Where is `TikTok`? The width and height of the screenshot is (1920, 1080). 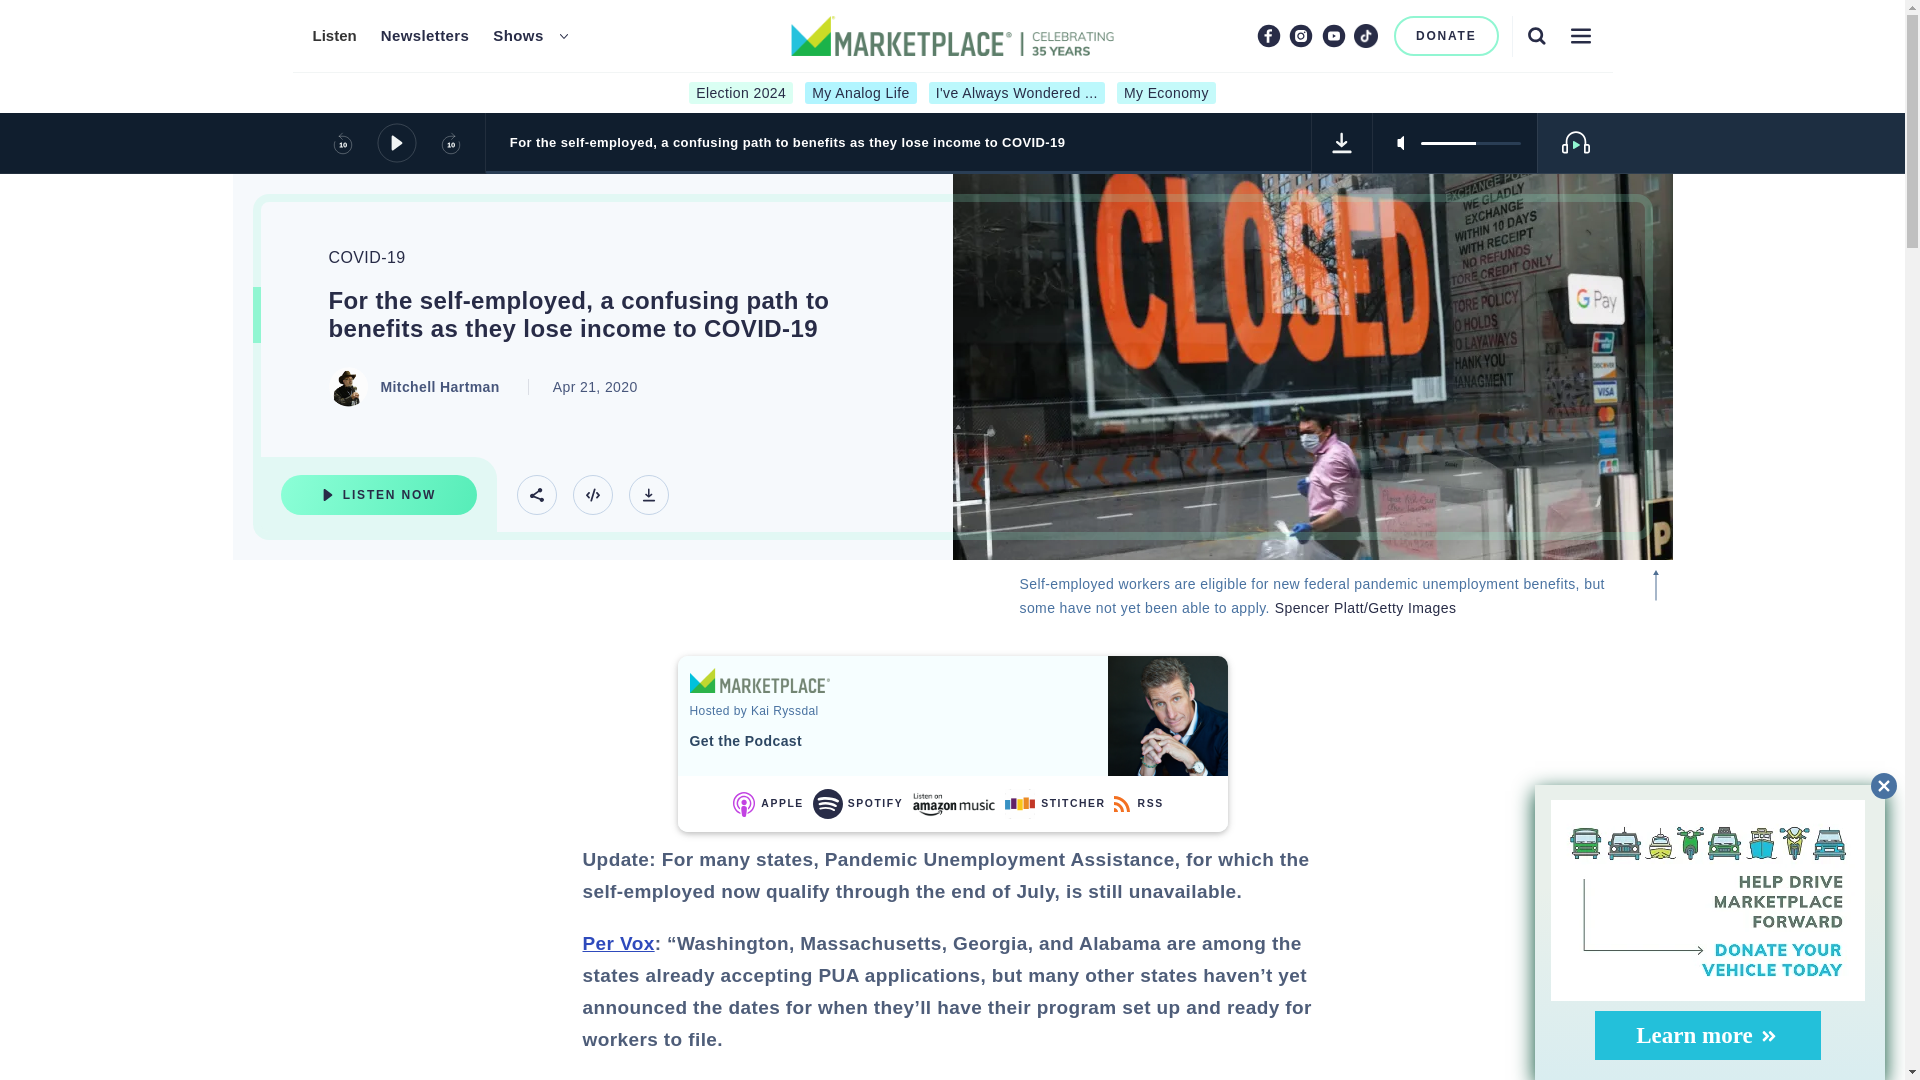 TikTok is located at coordinates (1366, 35).